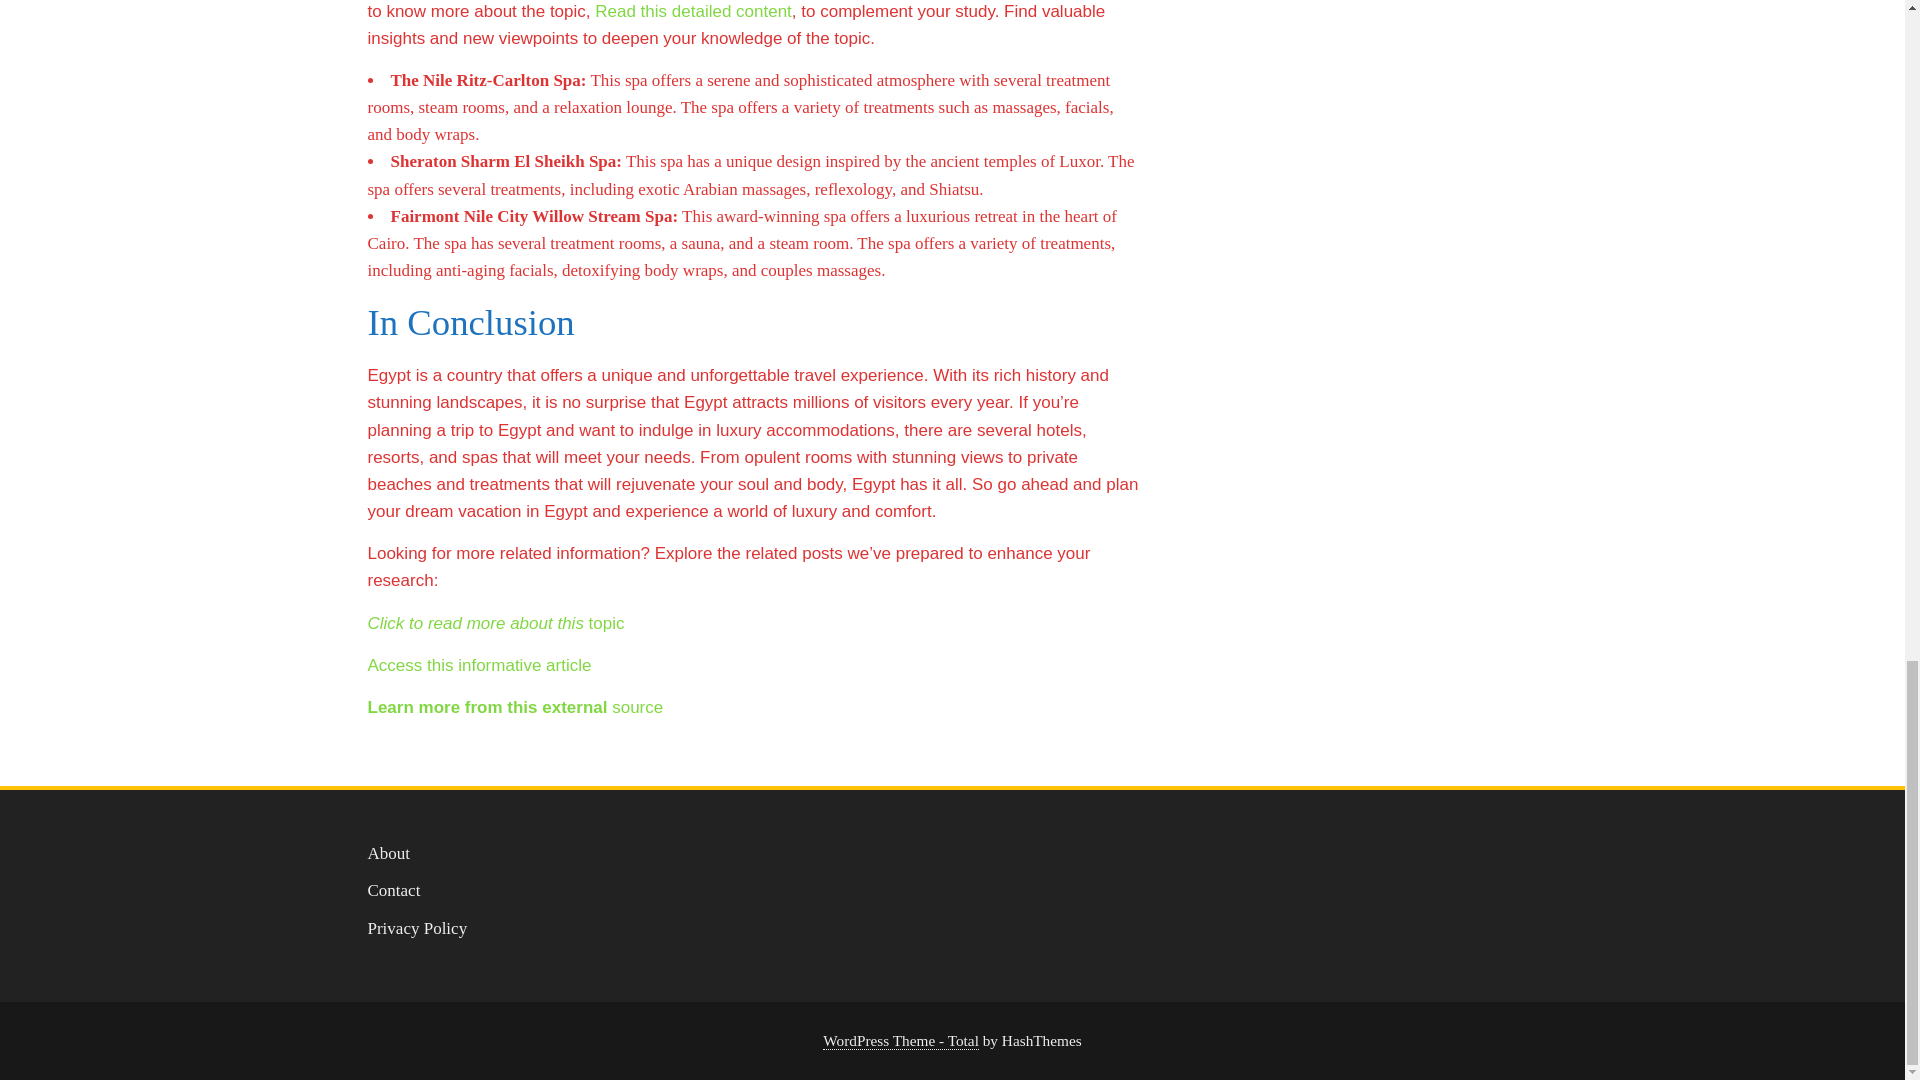 This screenshot has width=1920, height=1080. I want to click on Read this detailed content, so click(693, 10).